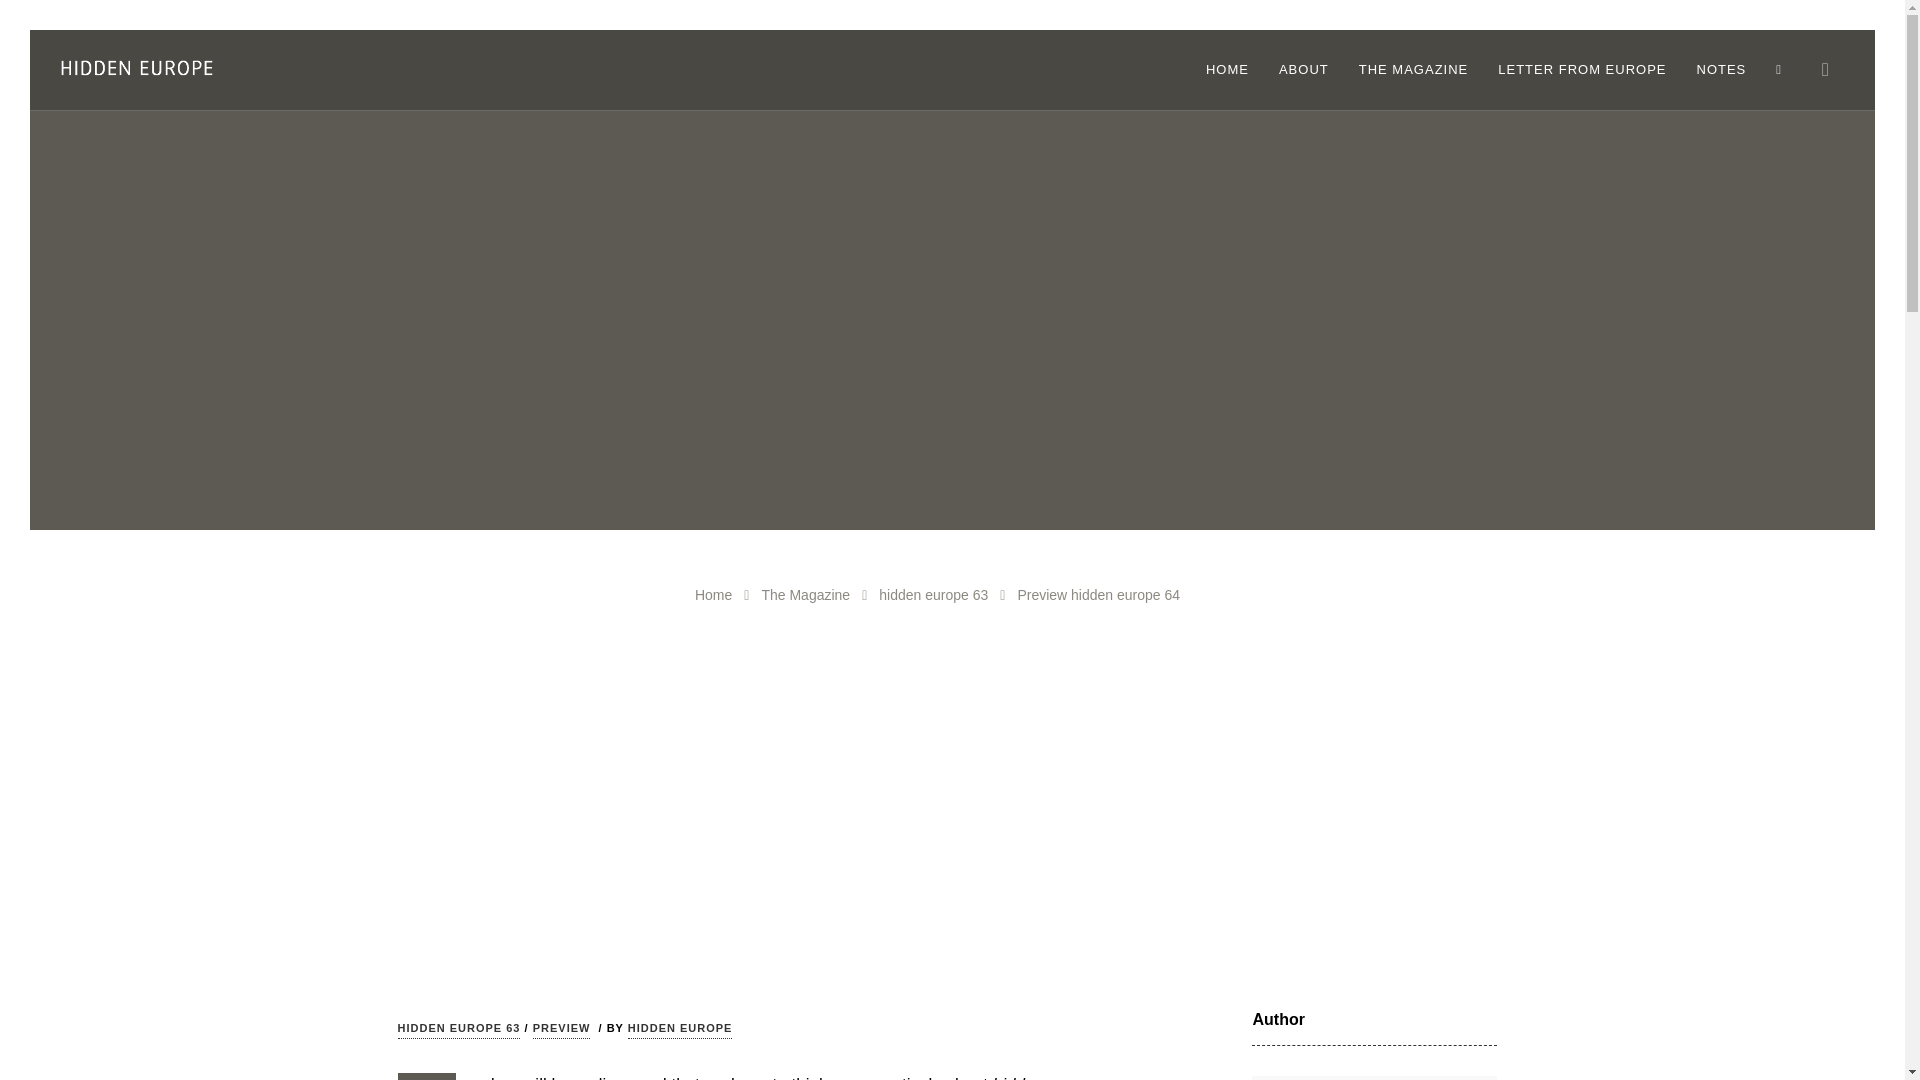  I want to click on LETTER FROM EUROPE, so click(1582, 70).